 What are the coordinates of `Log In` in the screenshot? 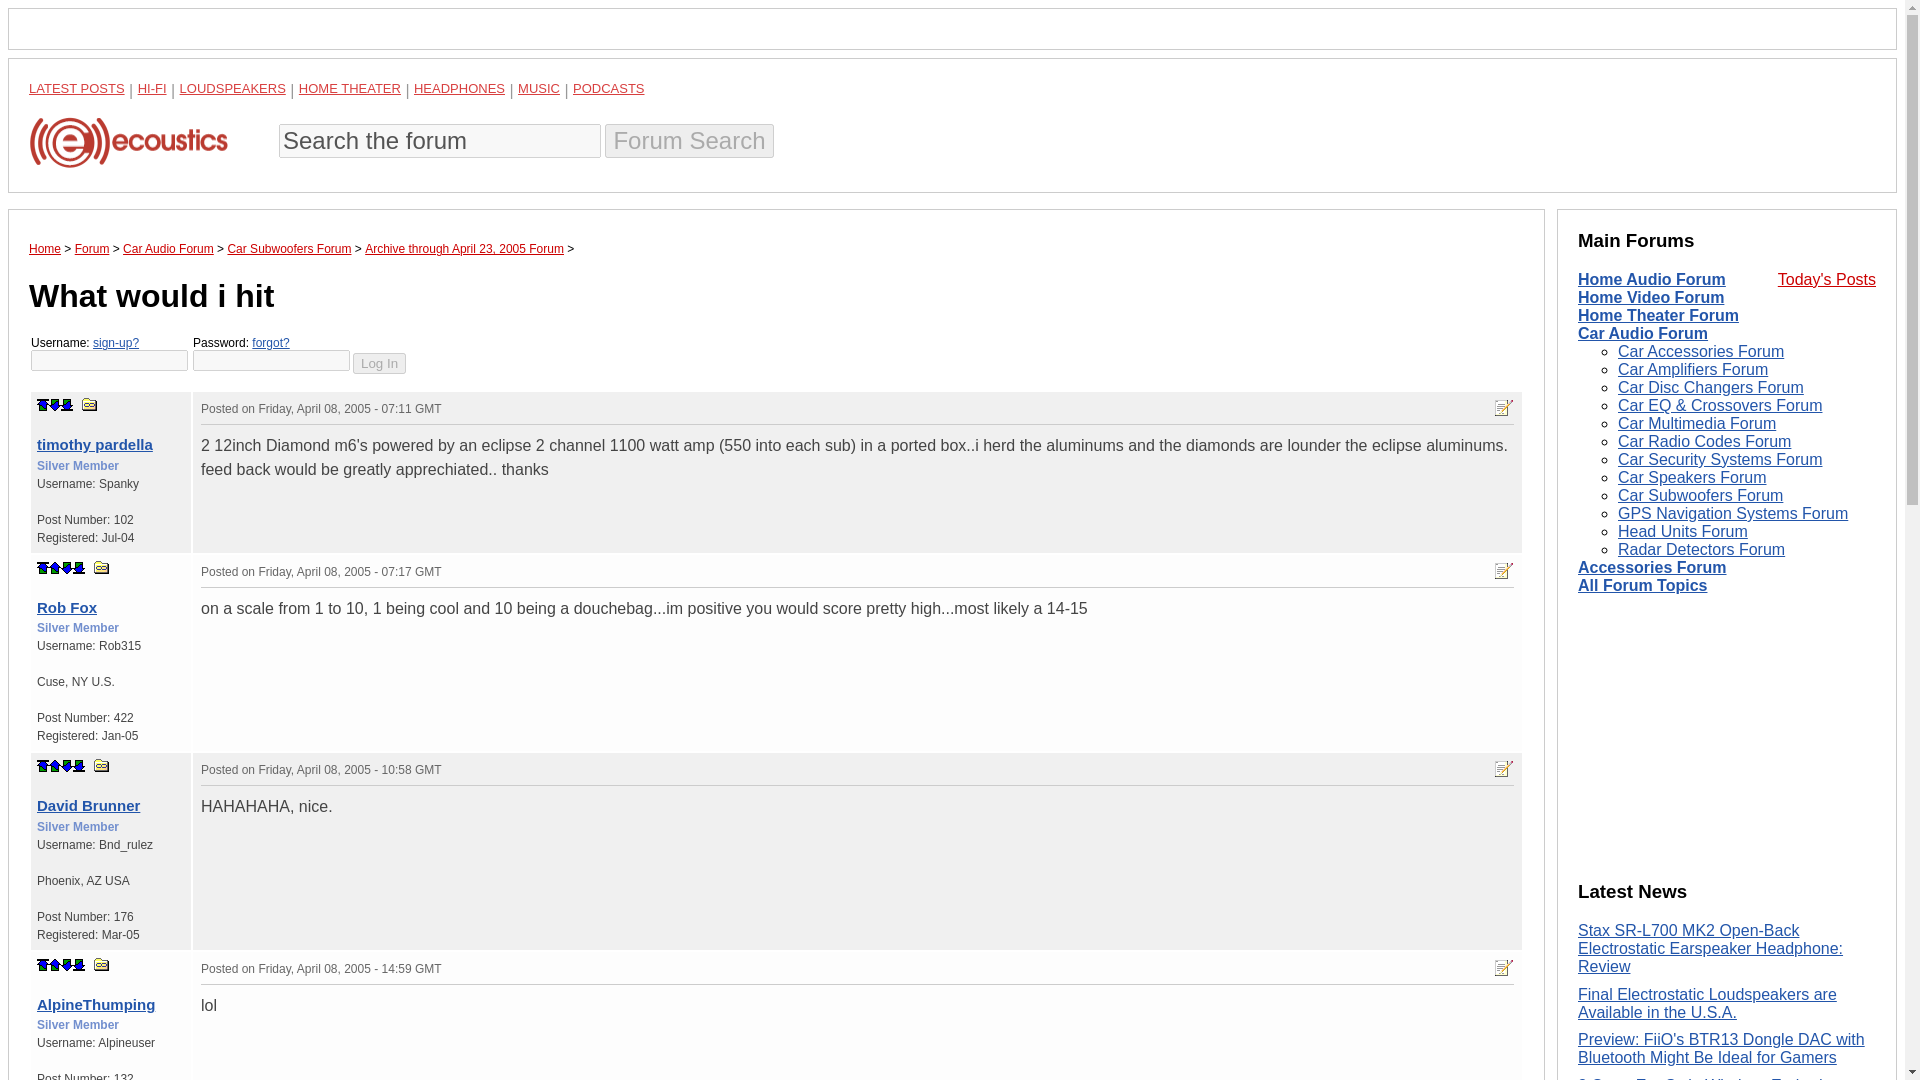 It's located at (379, 363).